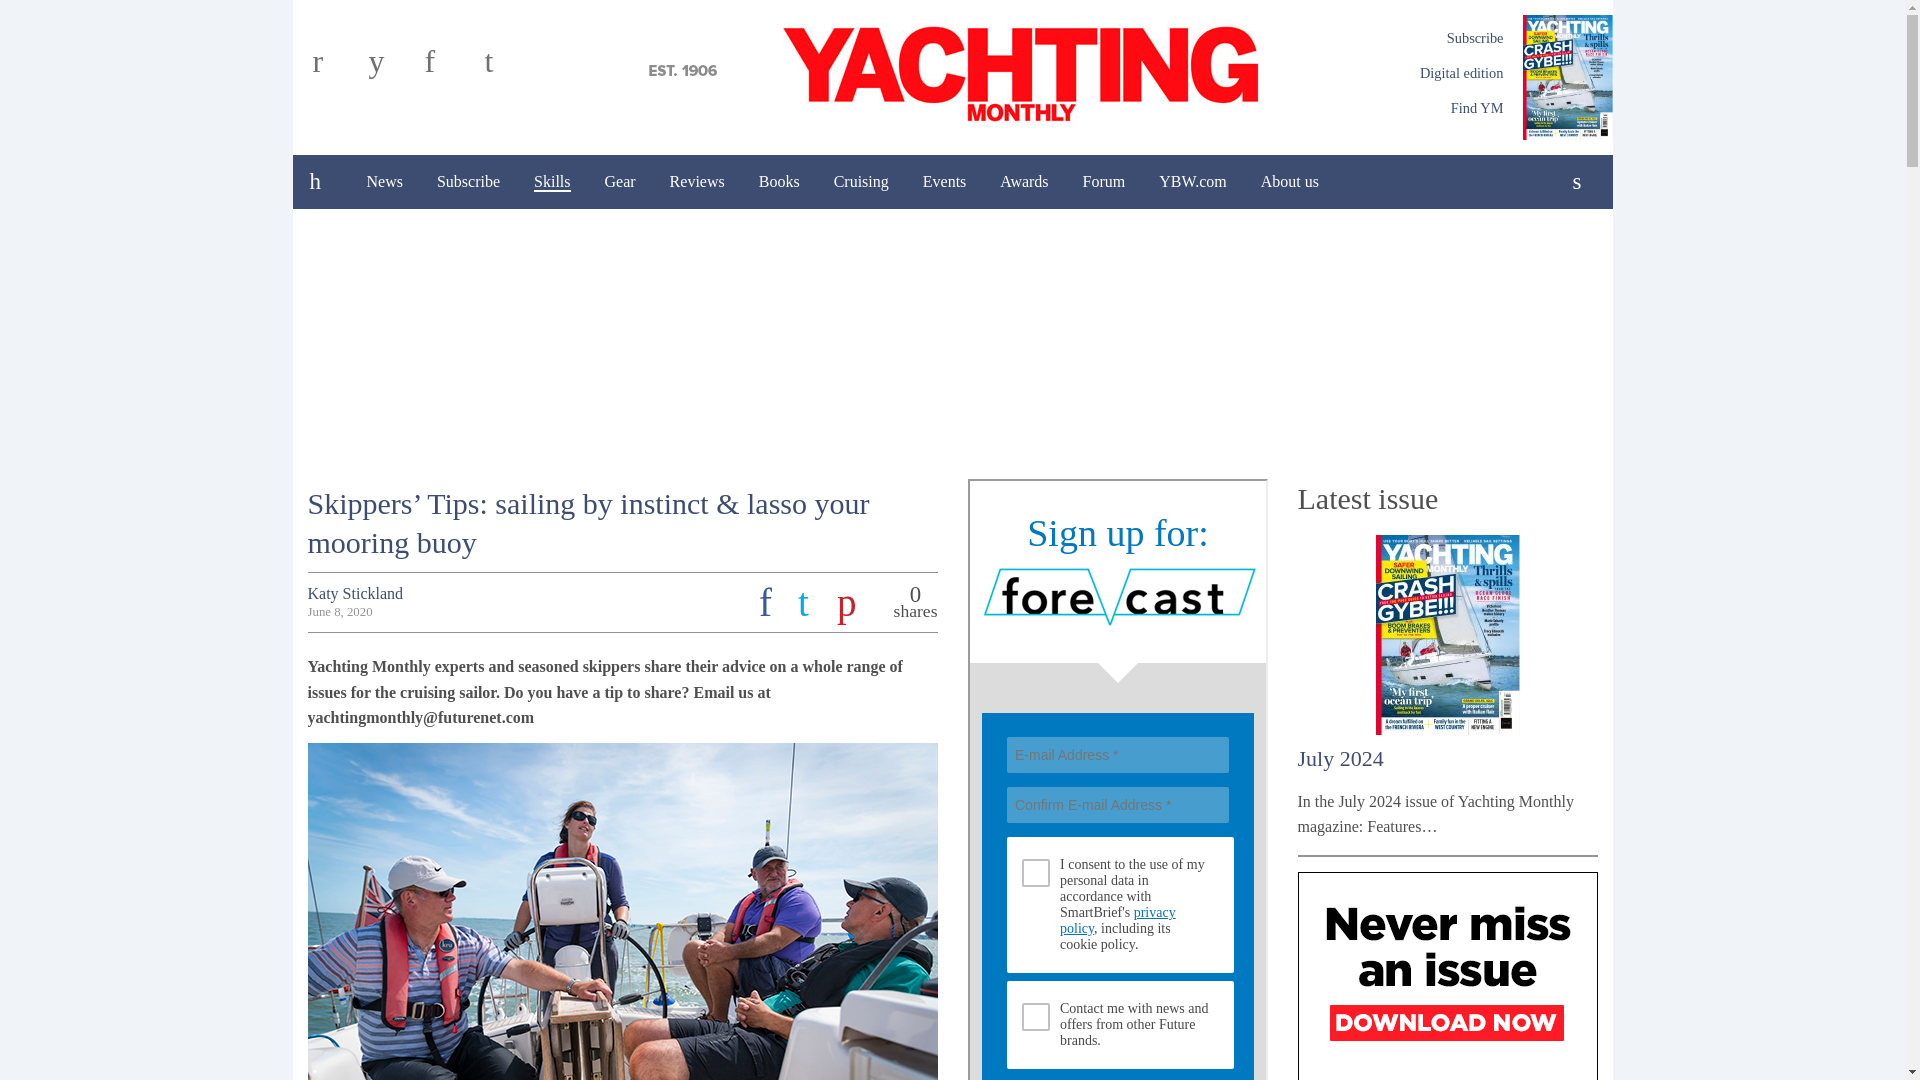  What do you see at coordinates (392, 68) in the screenshot?
I see `y` at bounding box center [392, 68].